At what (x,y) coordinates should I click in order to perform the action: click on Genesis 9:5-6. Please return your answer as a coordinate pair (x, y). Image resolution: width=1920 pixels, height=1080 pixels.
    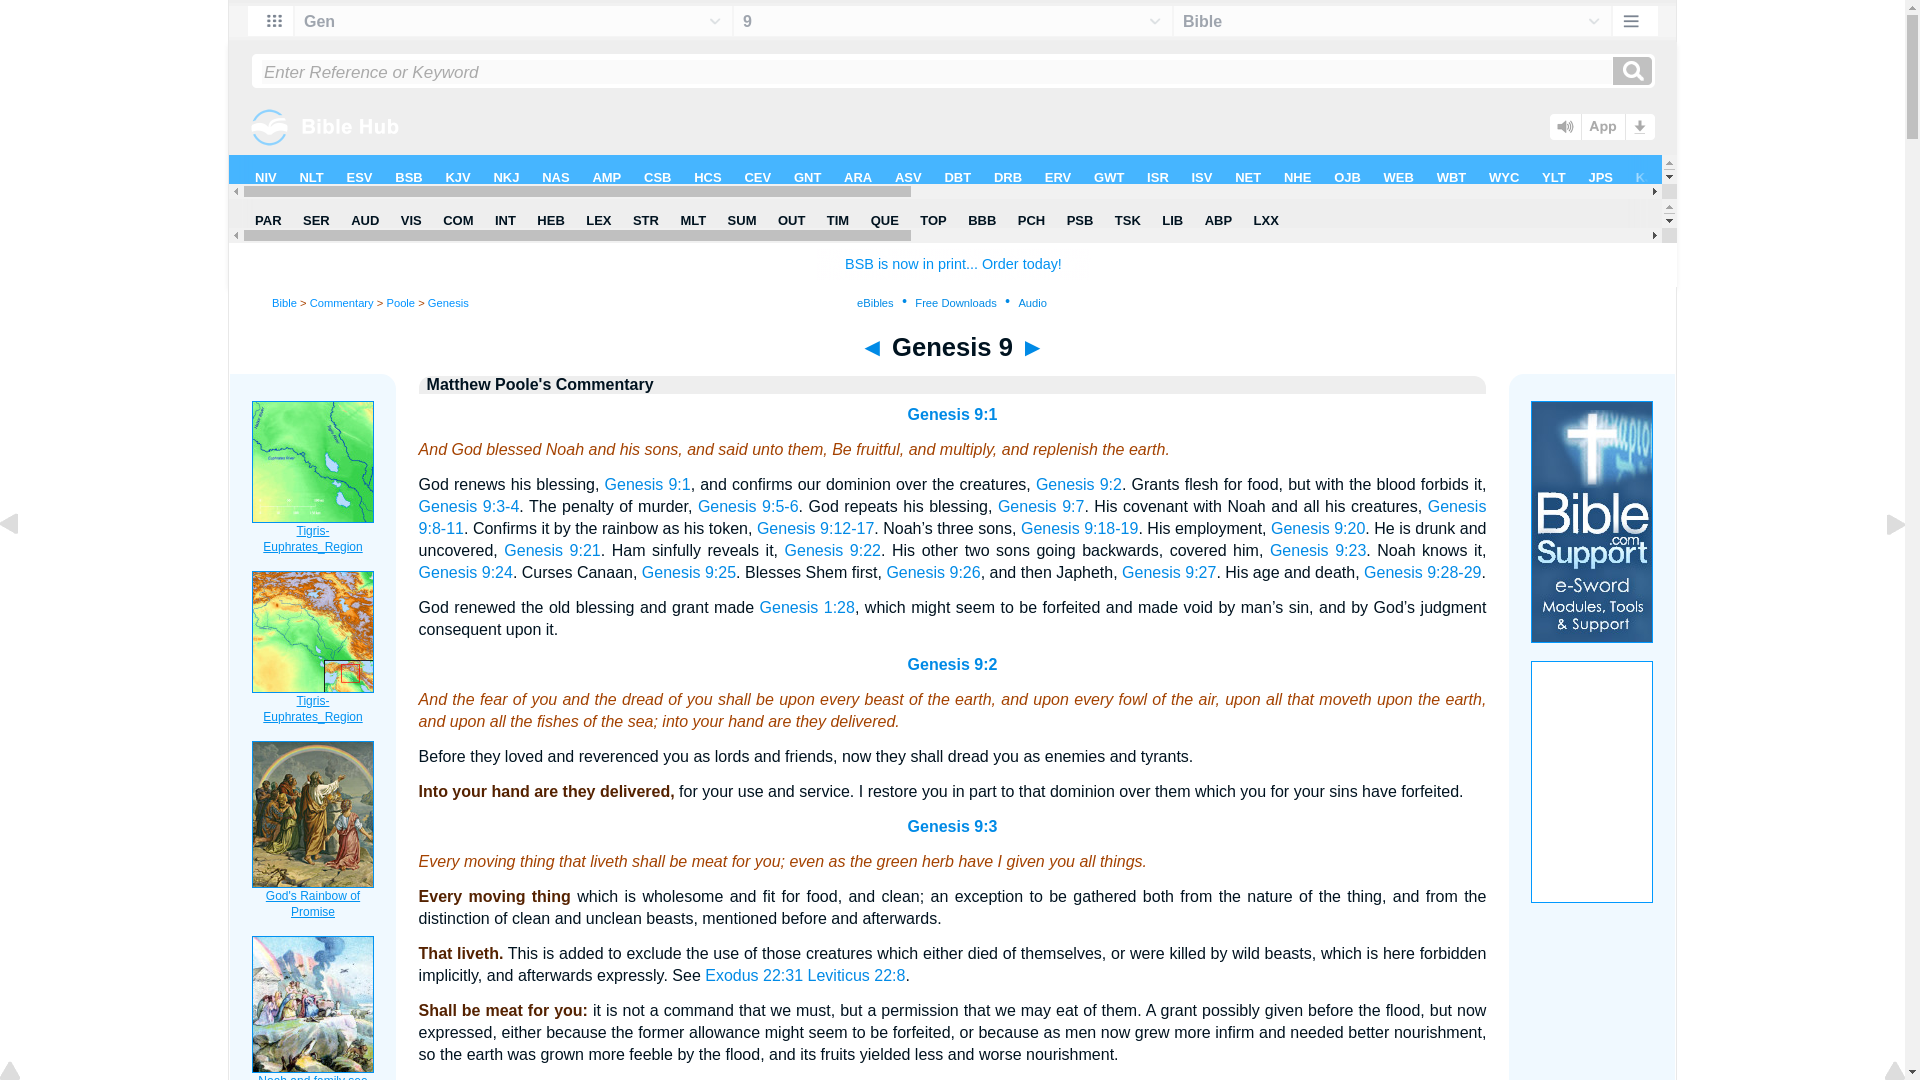
    Looking at the image, I should click on (748, 506).